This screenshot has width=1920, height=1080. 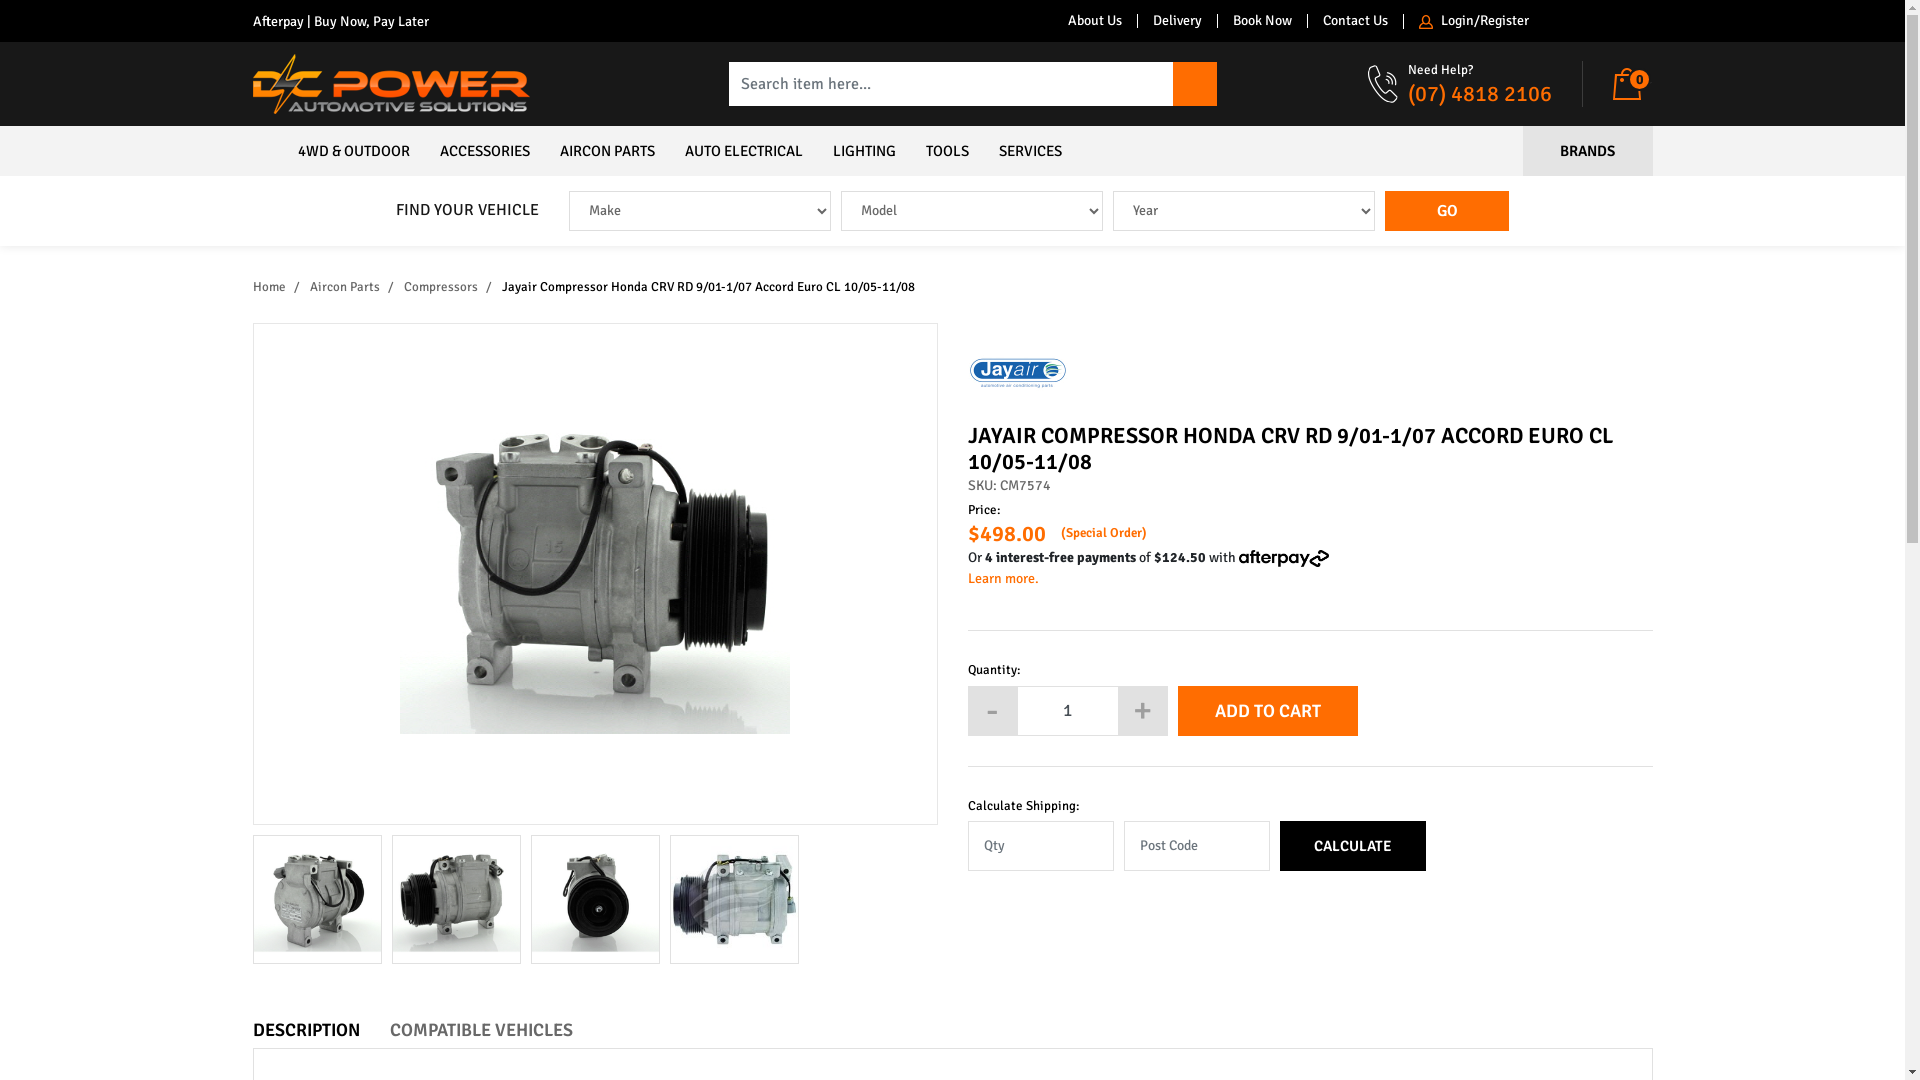 I want to click on SERVICES, so click(x=1030, y=151).